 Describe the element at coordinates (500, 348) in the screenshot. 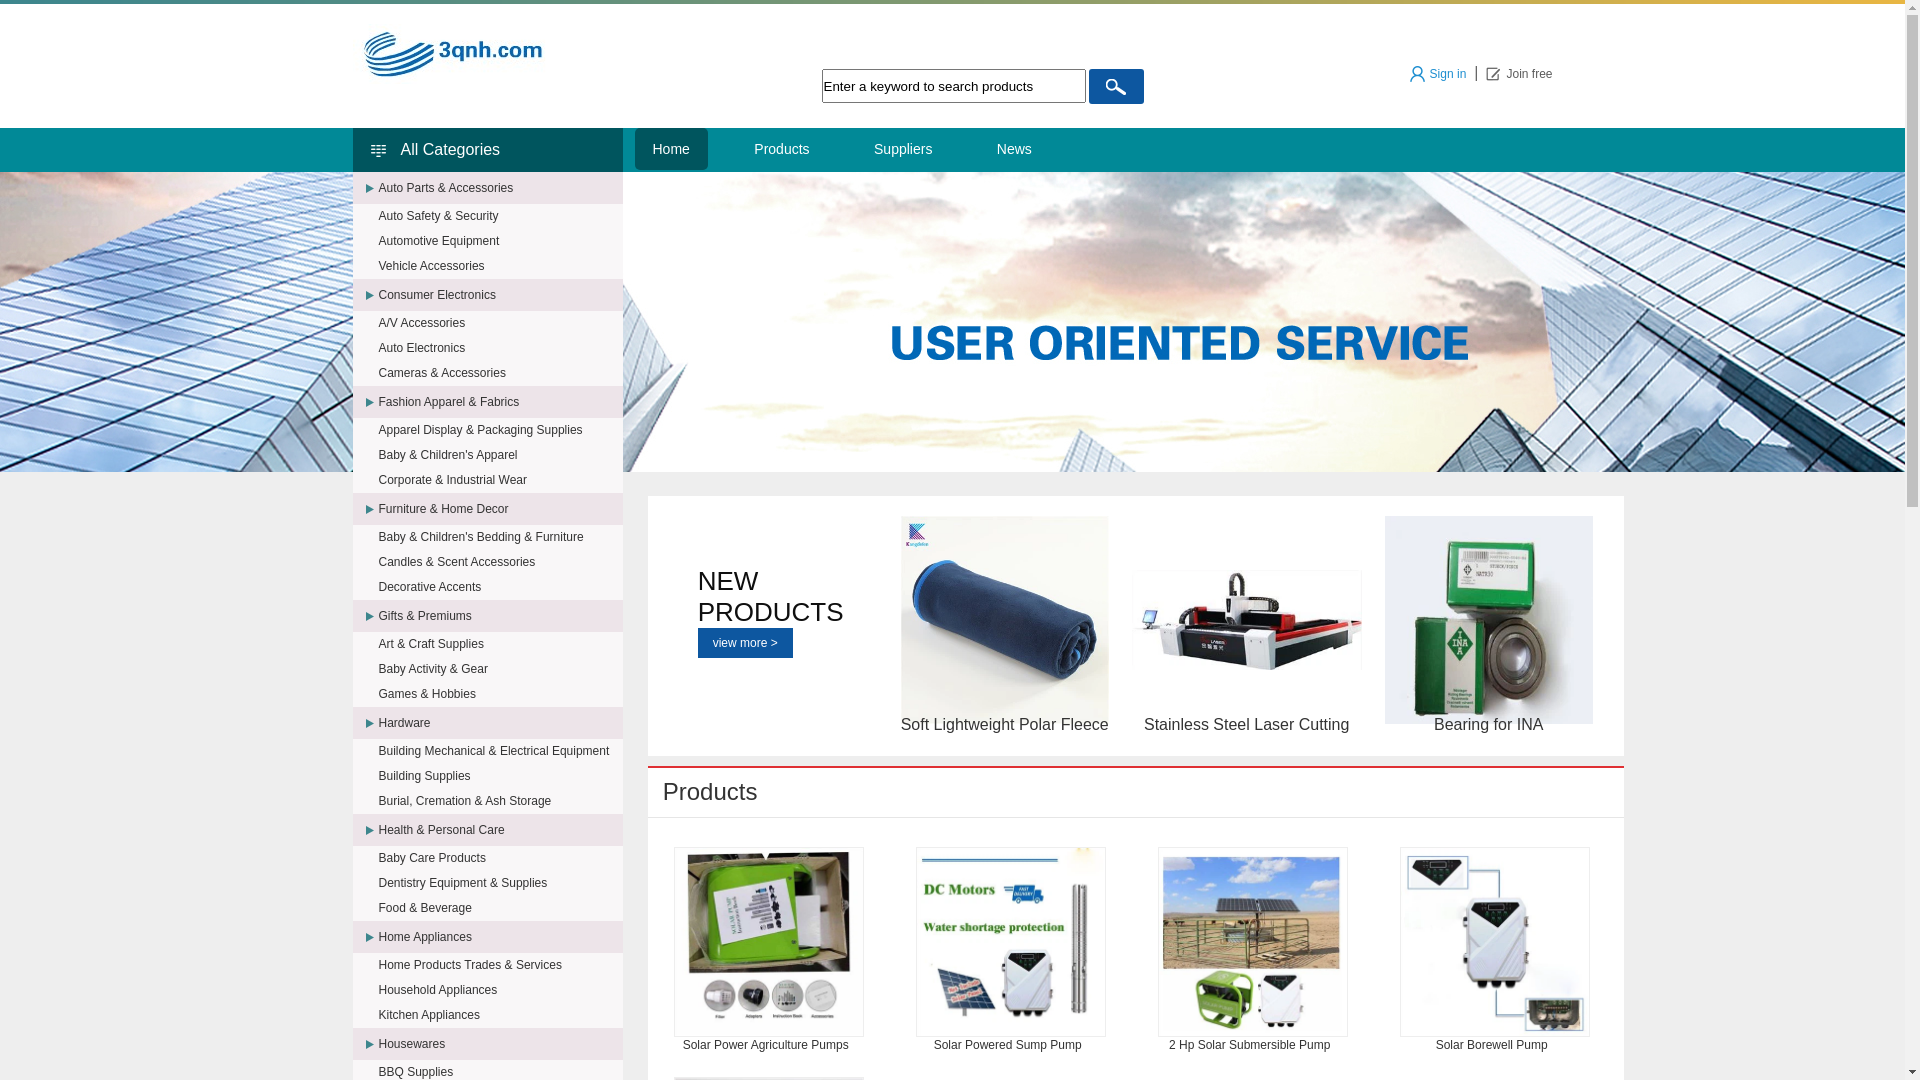

I see `Auto Electronics` at that location.